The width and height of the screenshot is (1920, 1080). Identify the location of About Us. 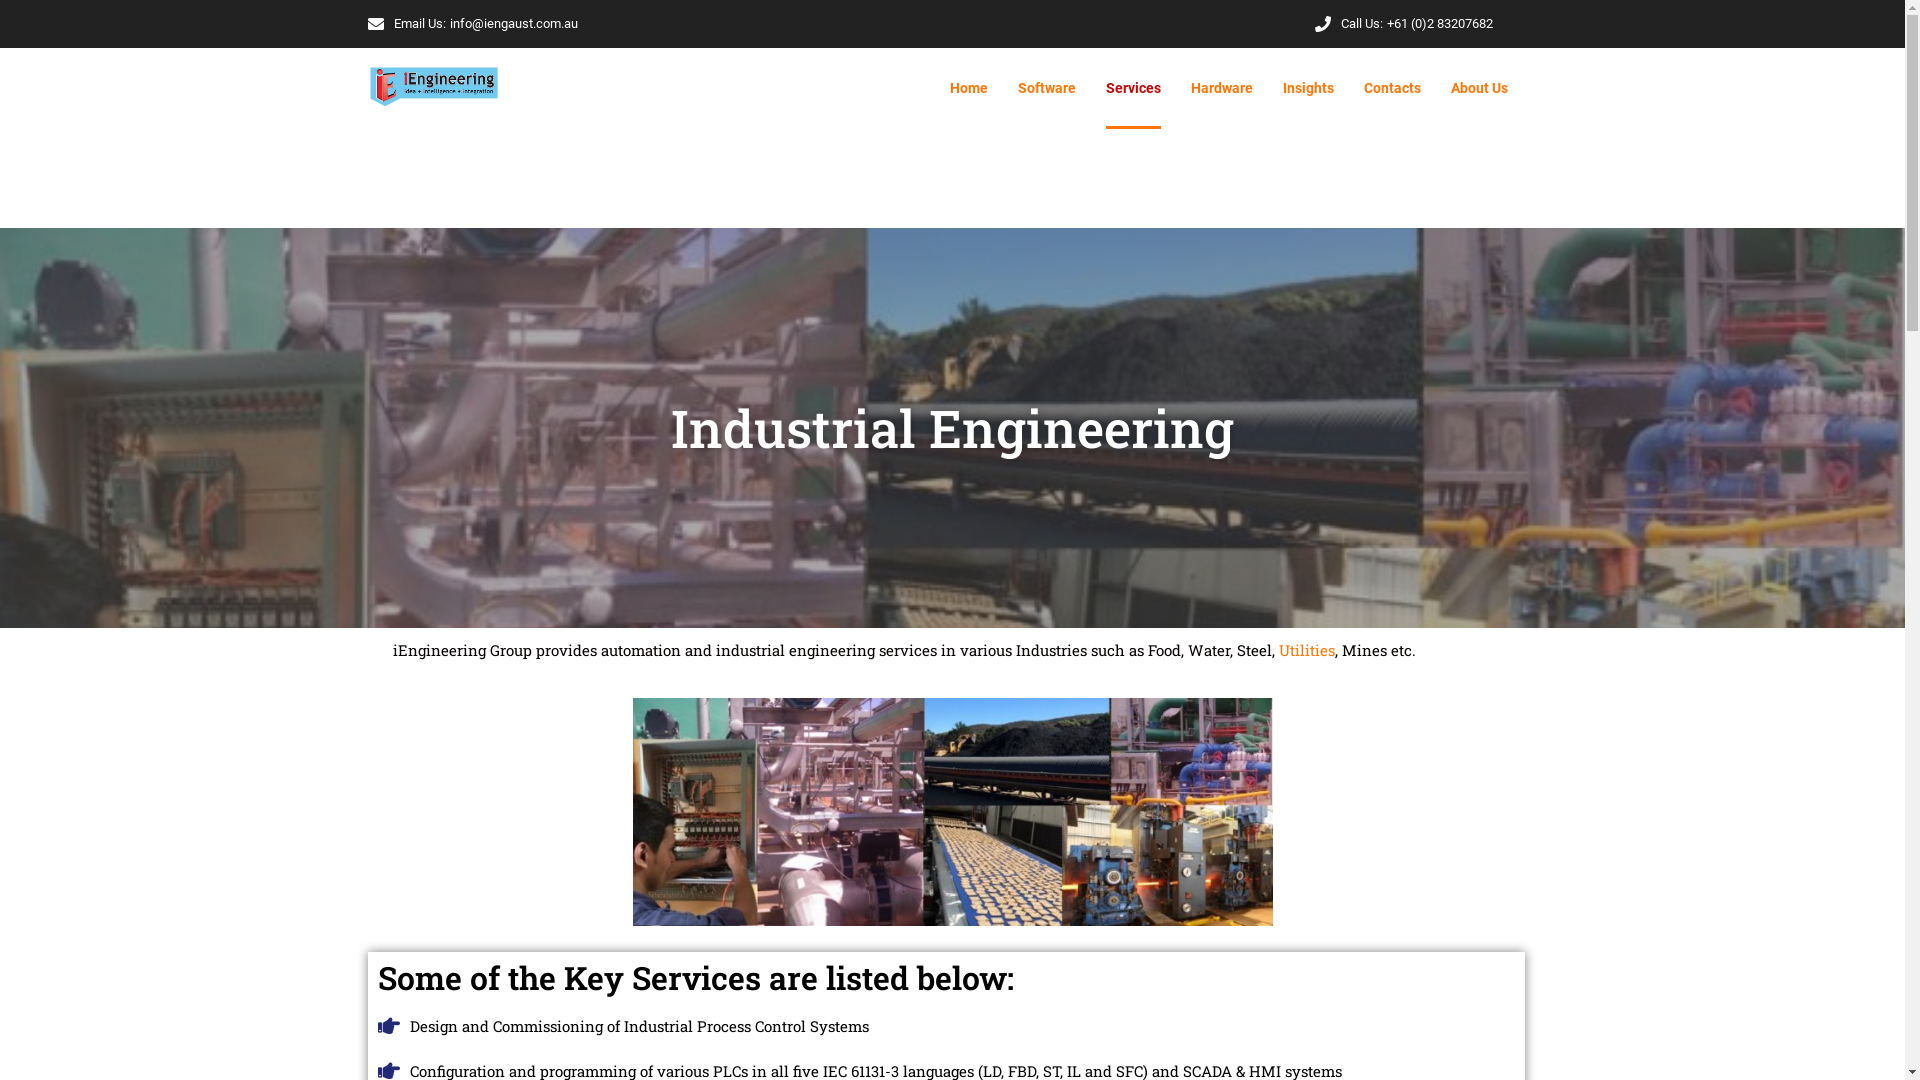
(1478, 88).